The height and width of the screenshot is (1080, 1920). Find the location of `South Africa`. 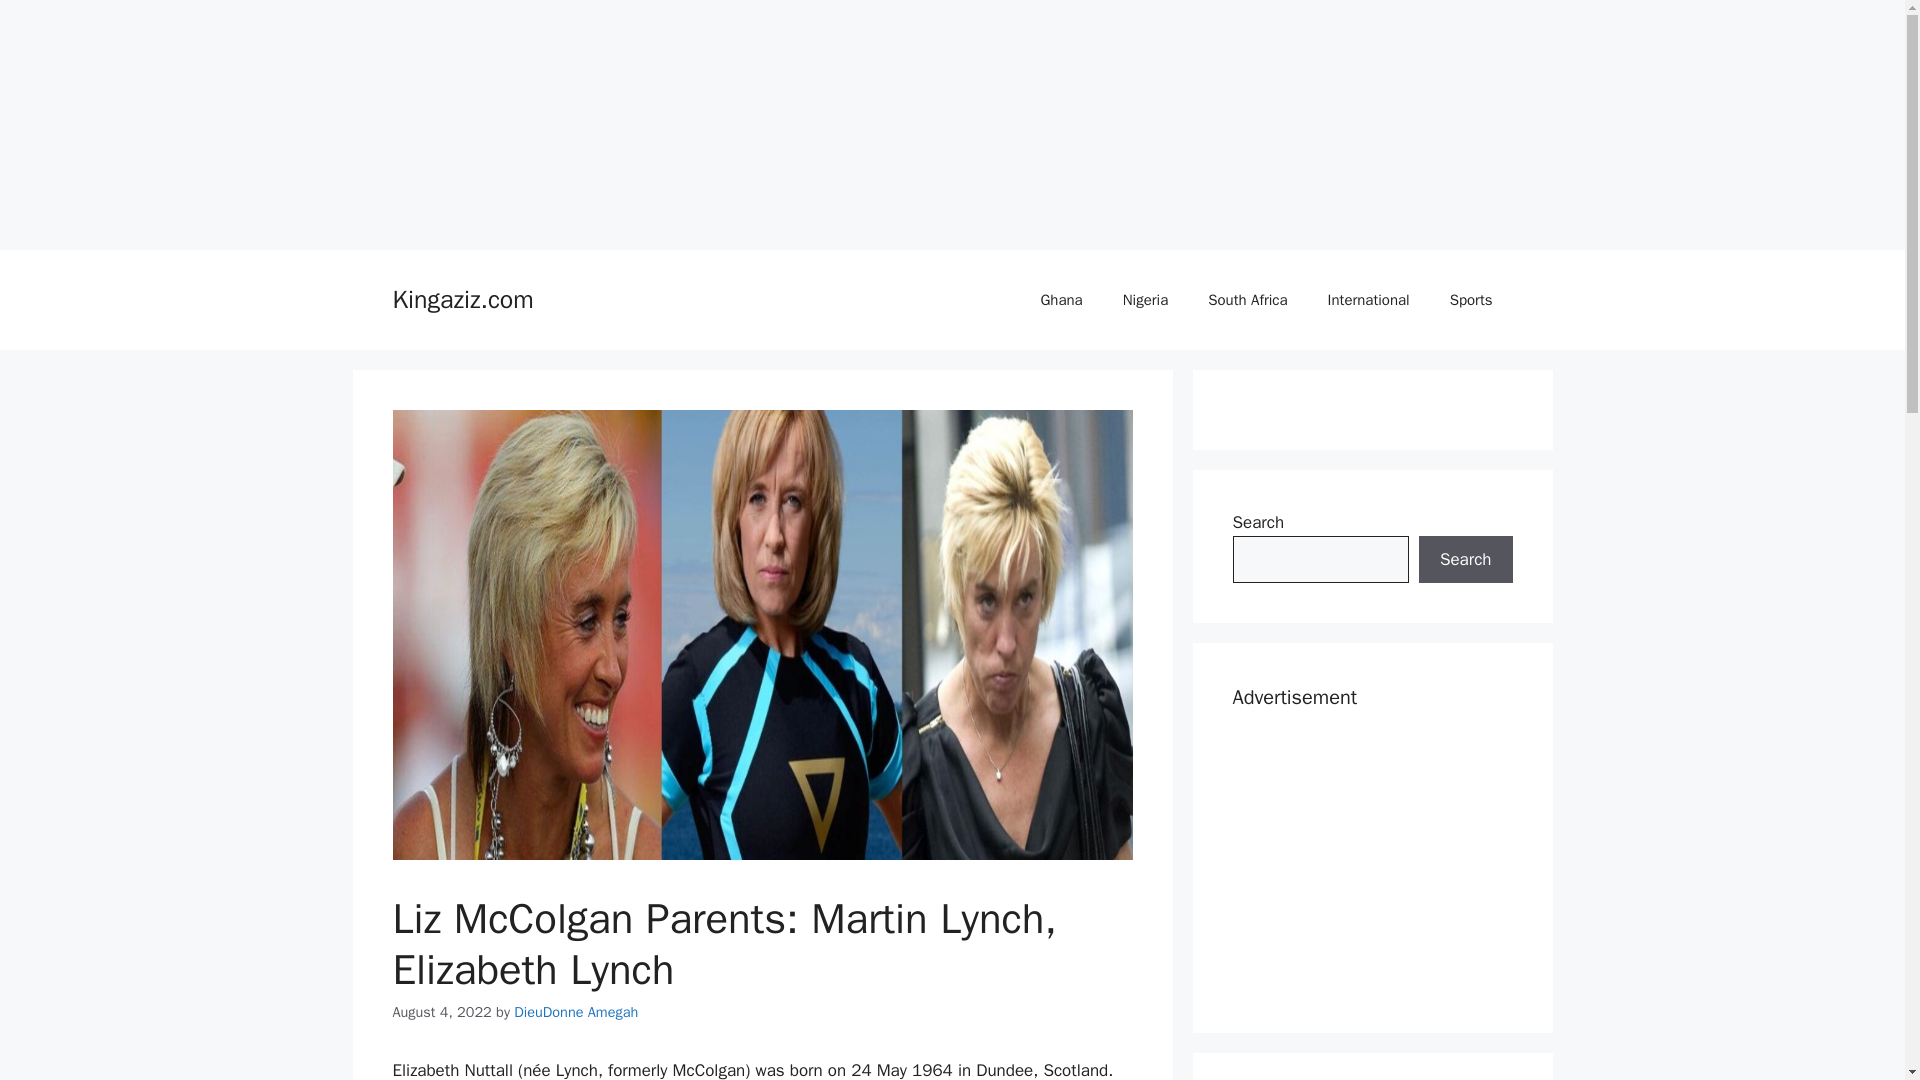

South Africa is located at coordinates (1248, 300).